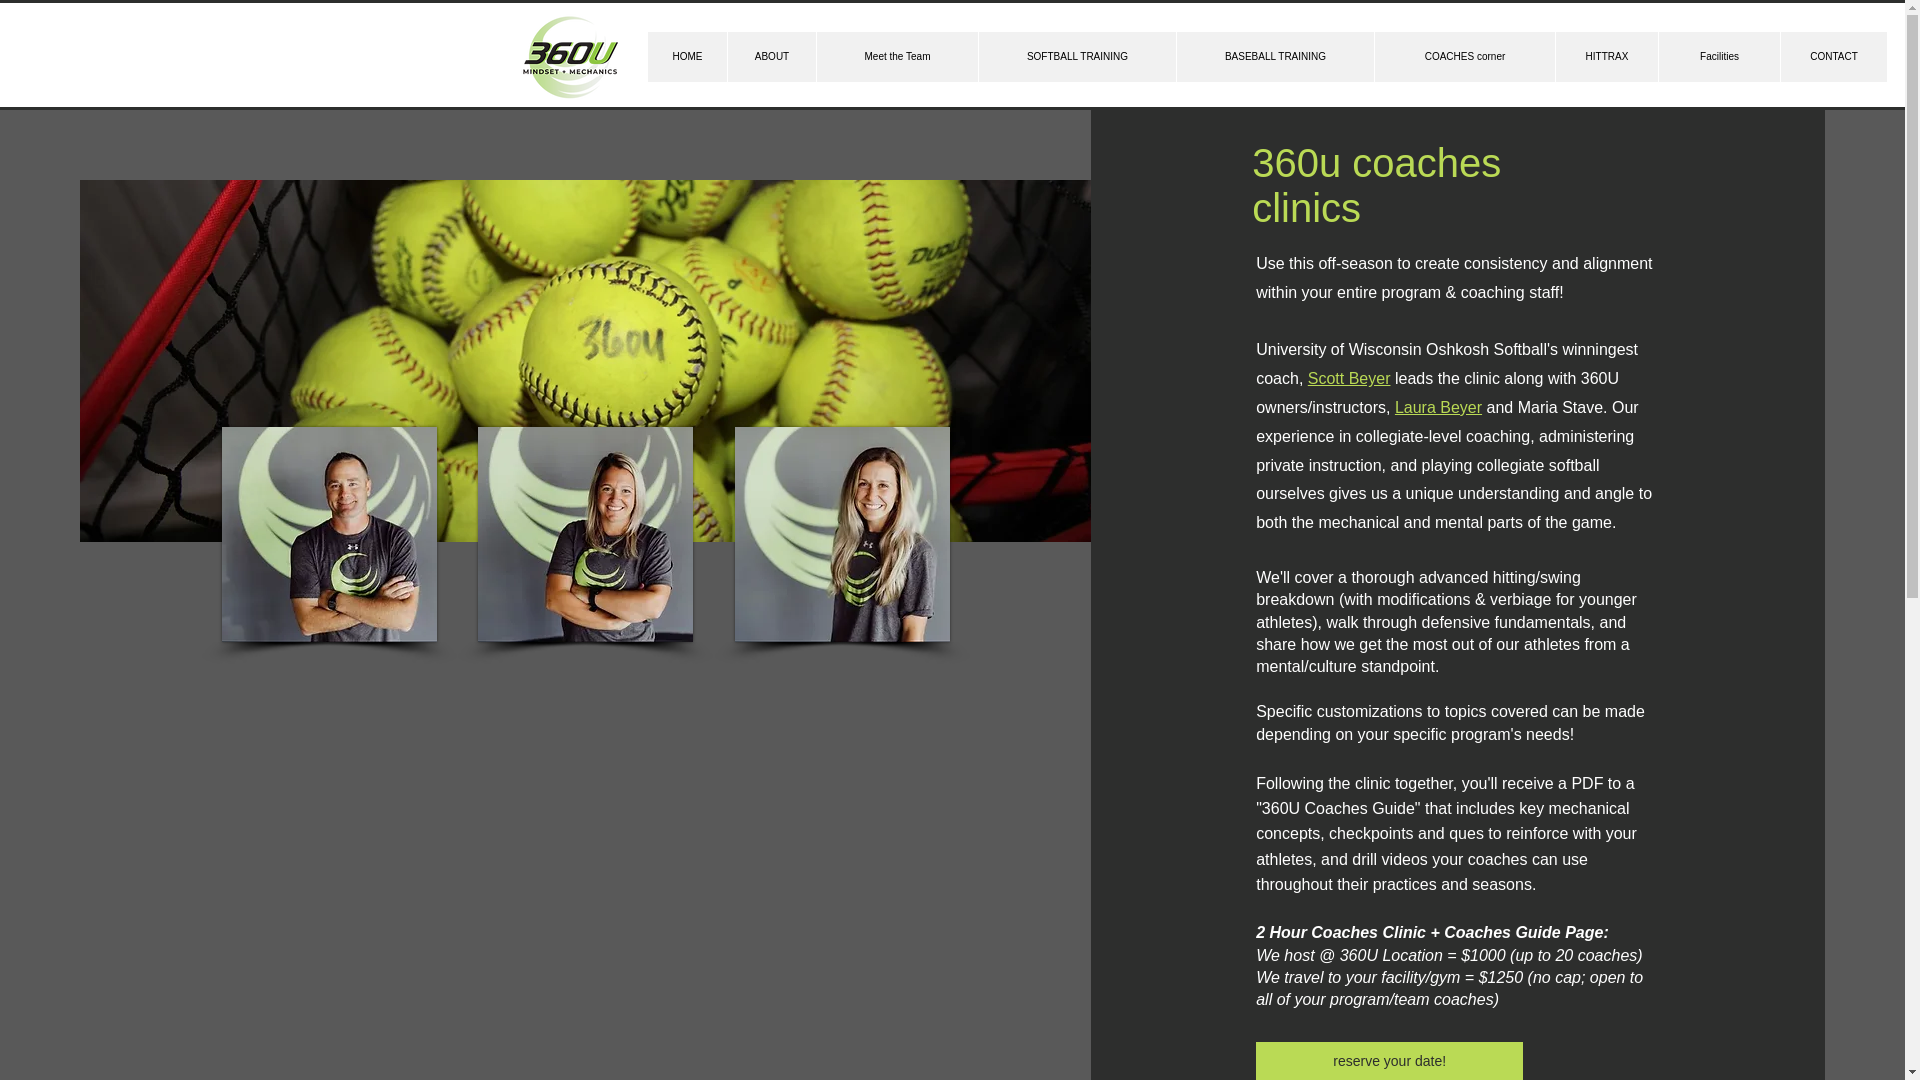 The height and width of the screenshot is (1080, 1920). Describe the element at coordinates (1388, 1061) in the screenshot. I see `reserve your date!` at that location.